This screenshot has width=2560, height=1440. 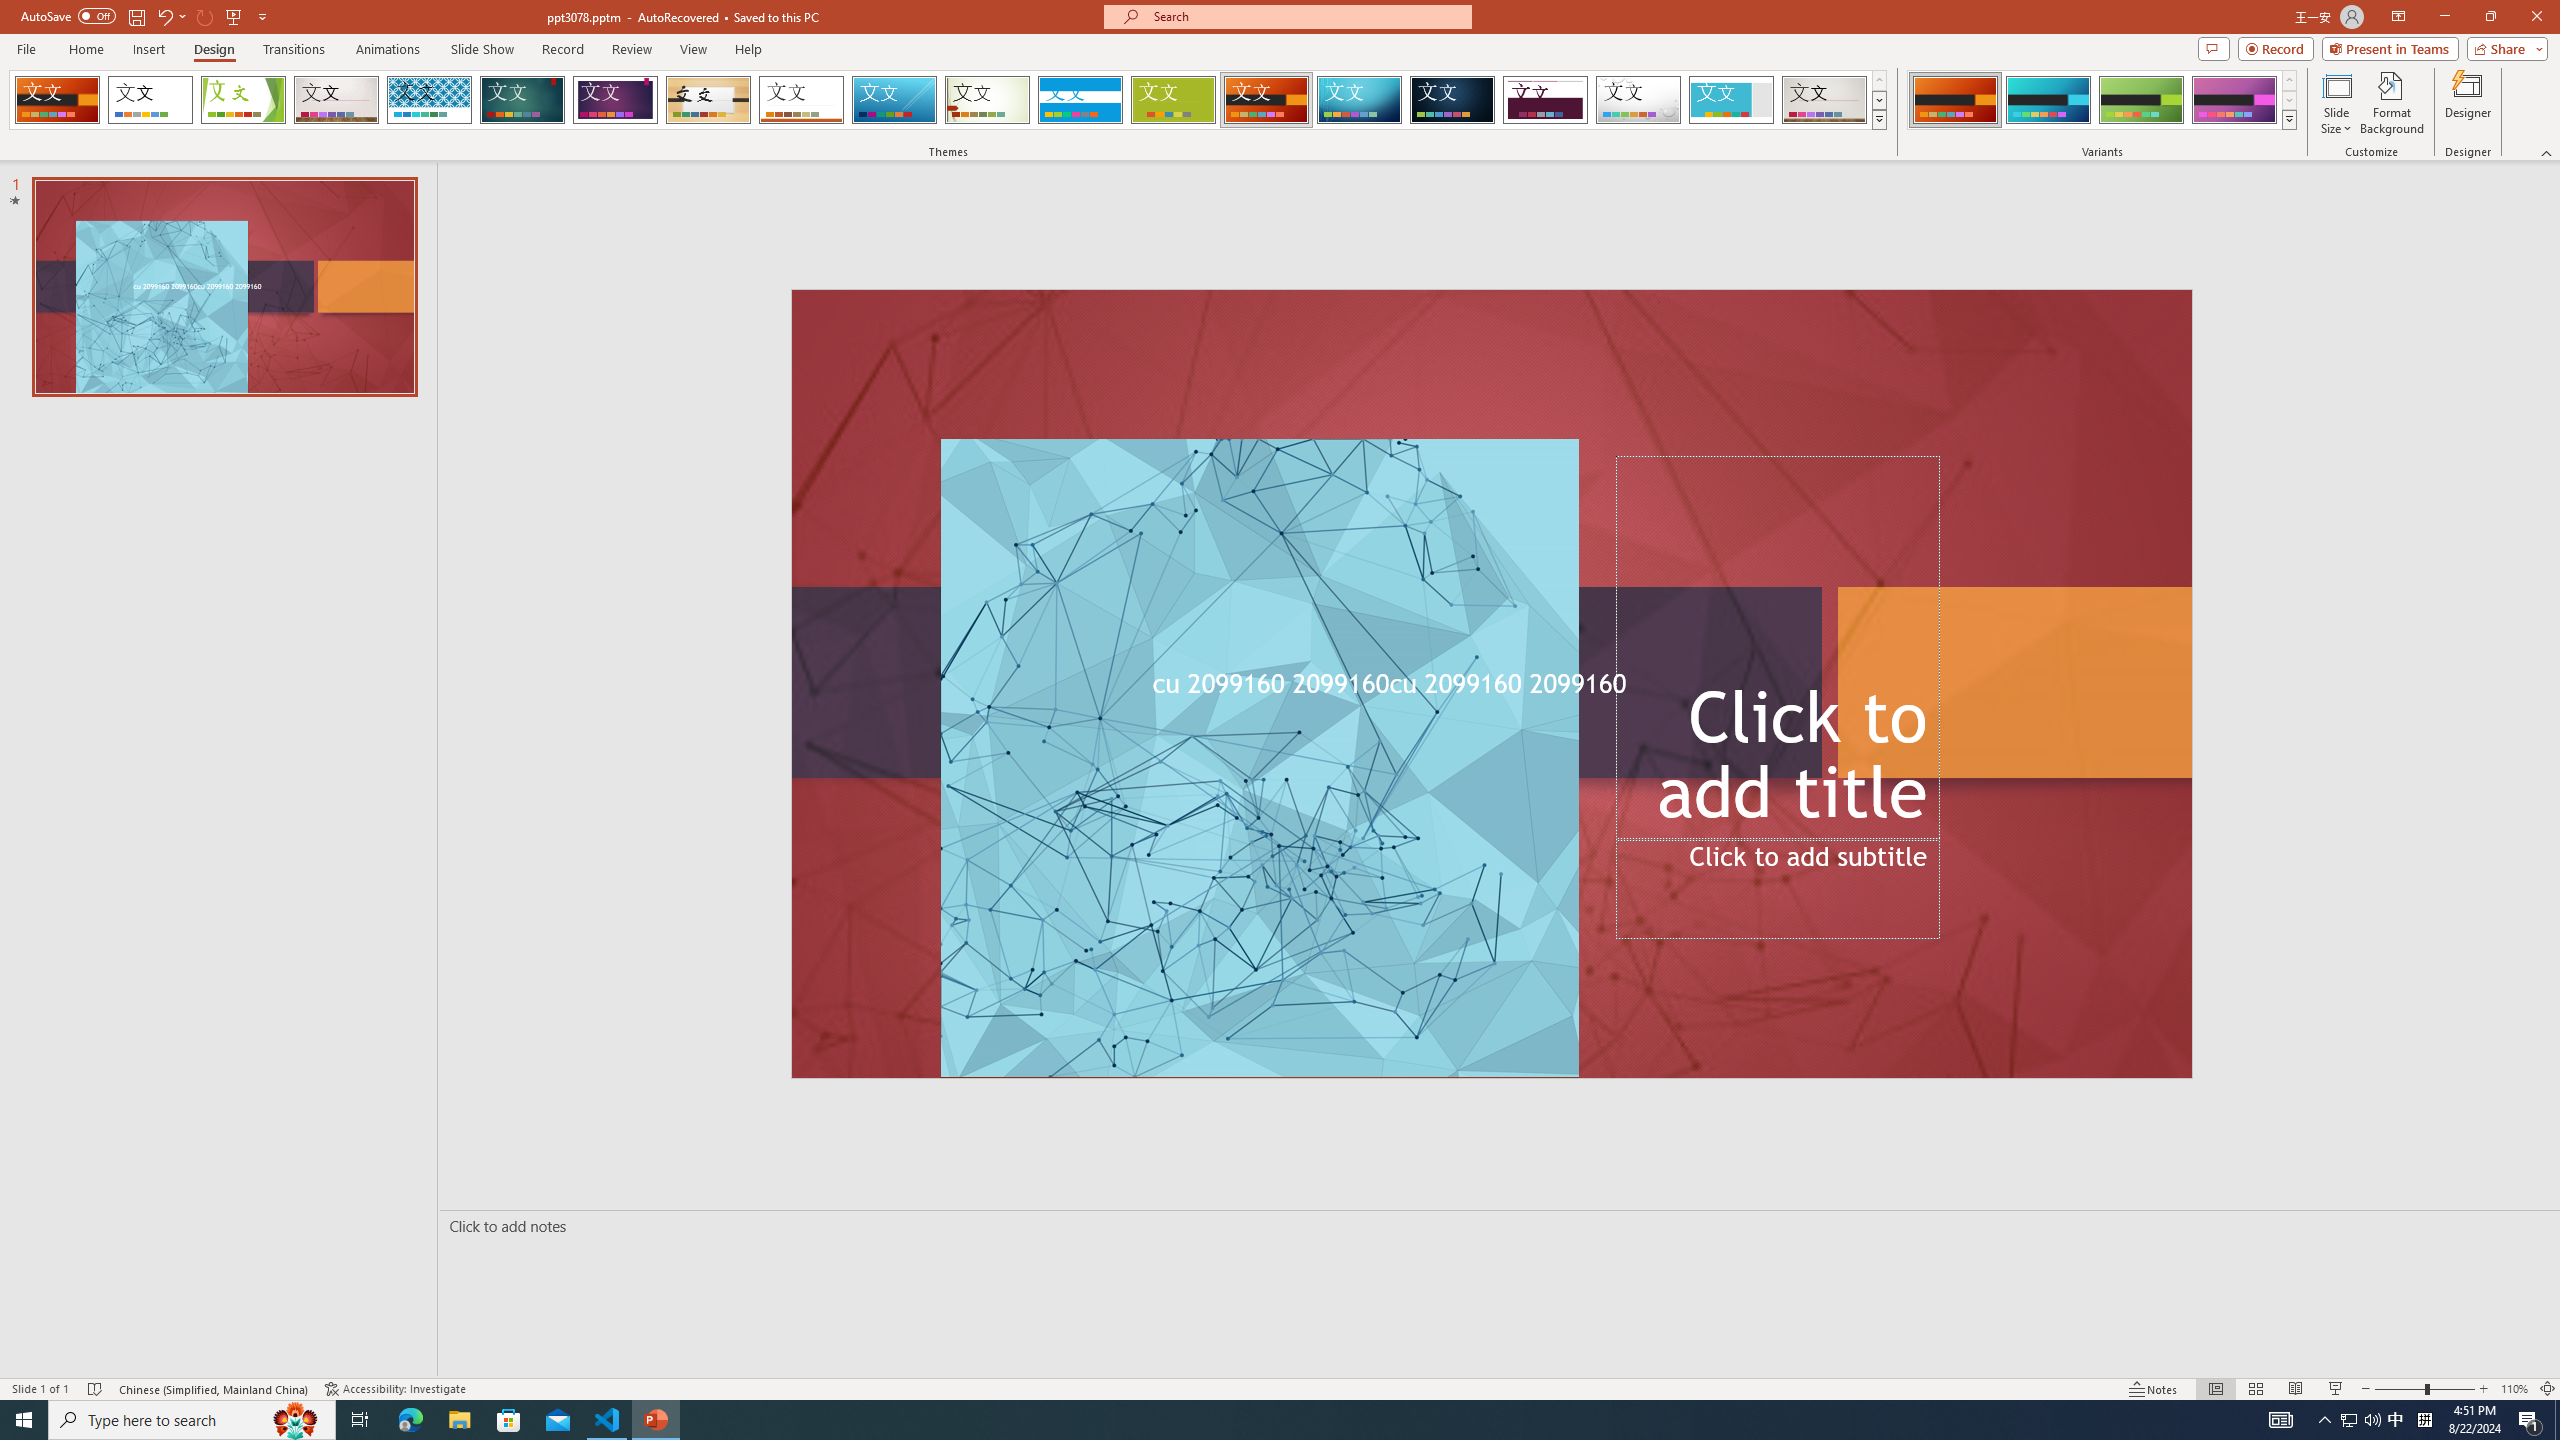 What do you see at coordinates (522, 100) in the screenshot?
I see `Ion` at bounding box center [522, 100].